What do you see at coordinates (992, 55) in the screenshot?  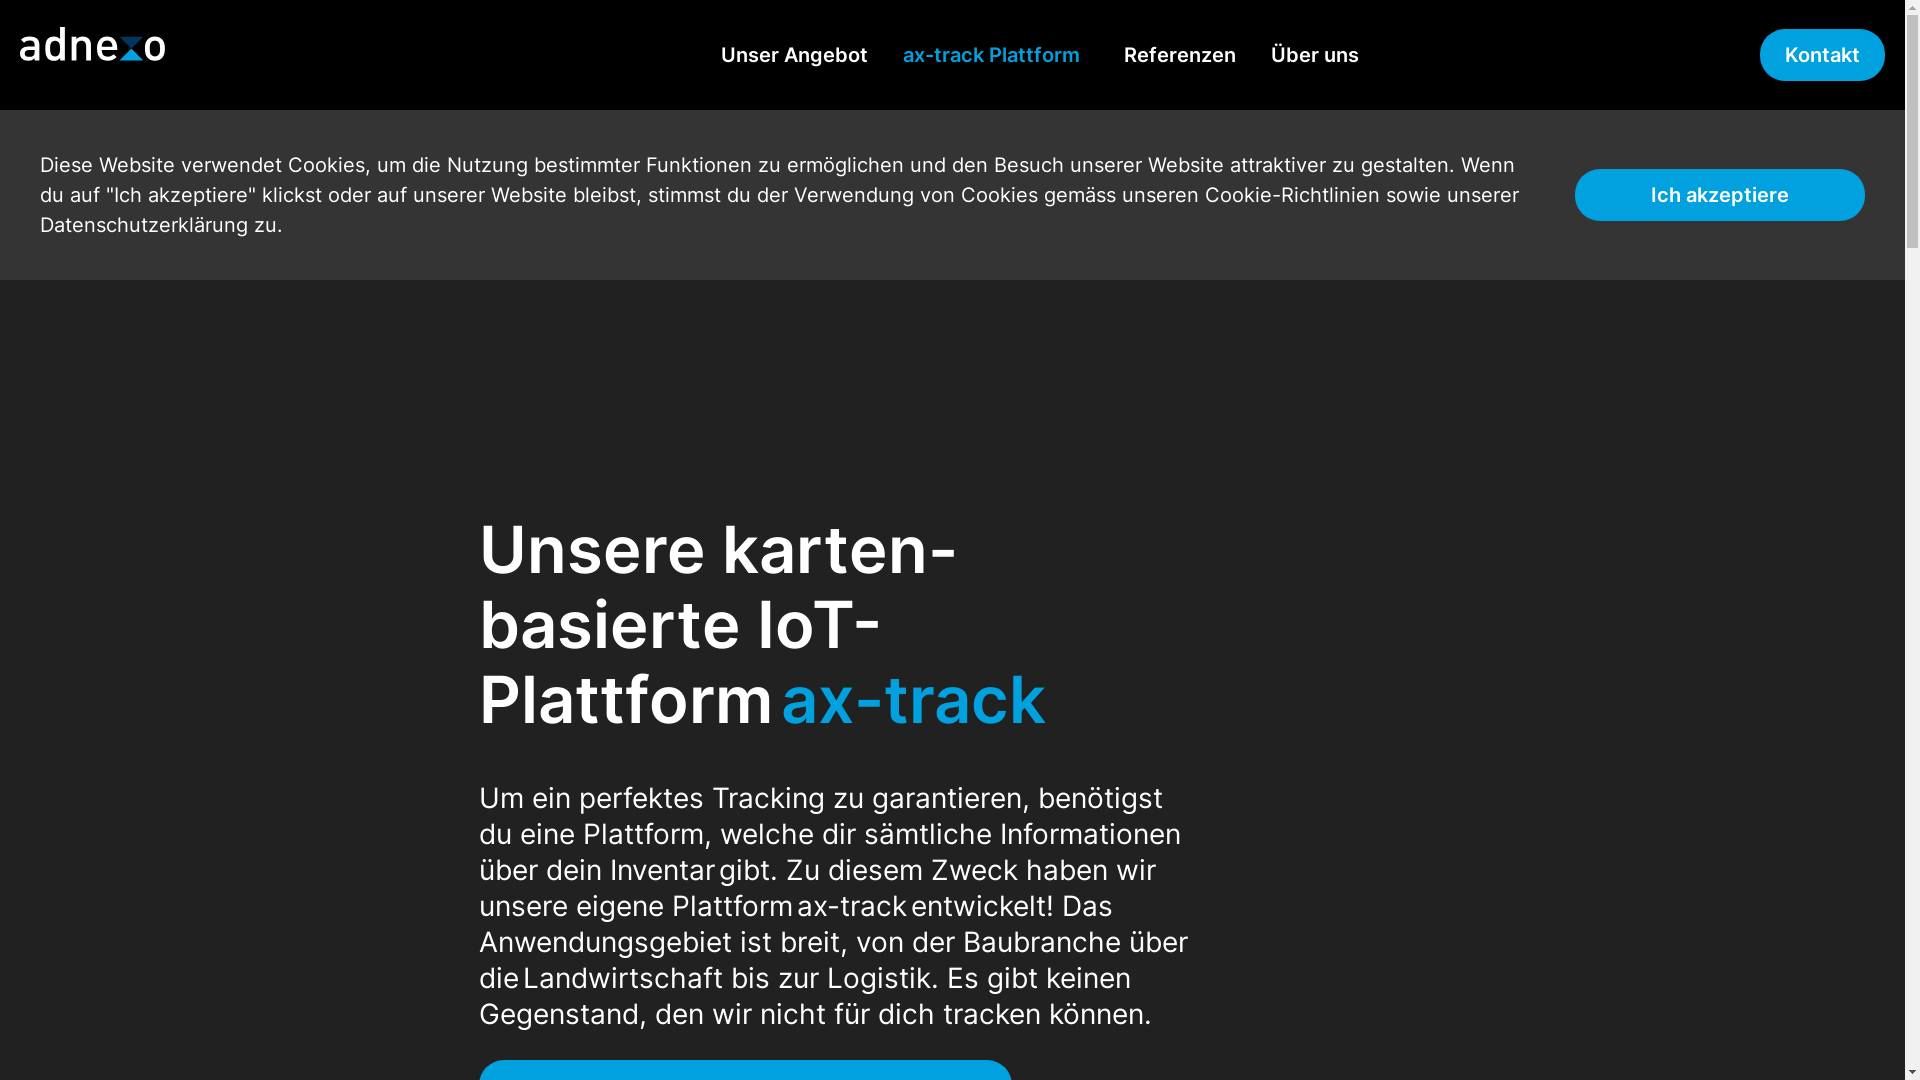 I see `ax-track Plattform` at bounding box center [992, 55].